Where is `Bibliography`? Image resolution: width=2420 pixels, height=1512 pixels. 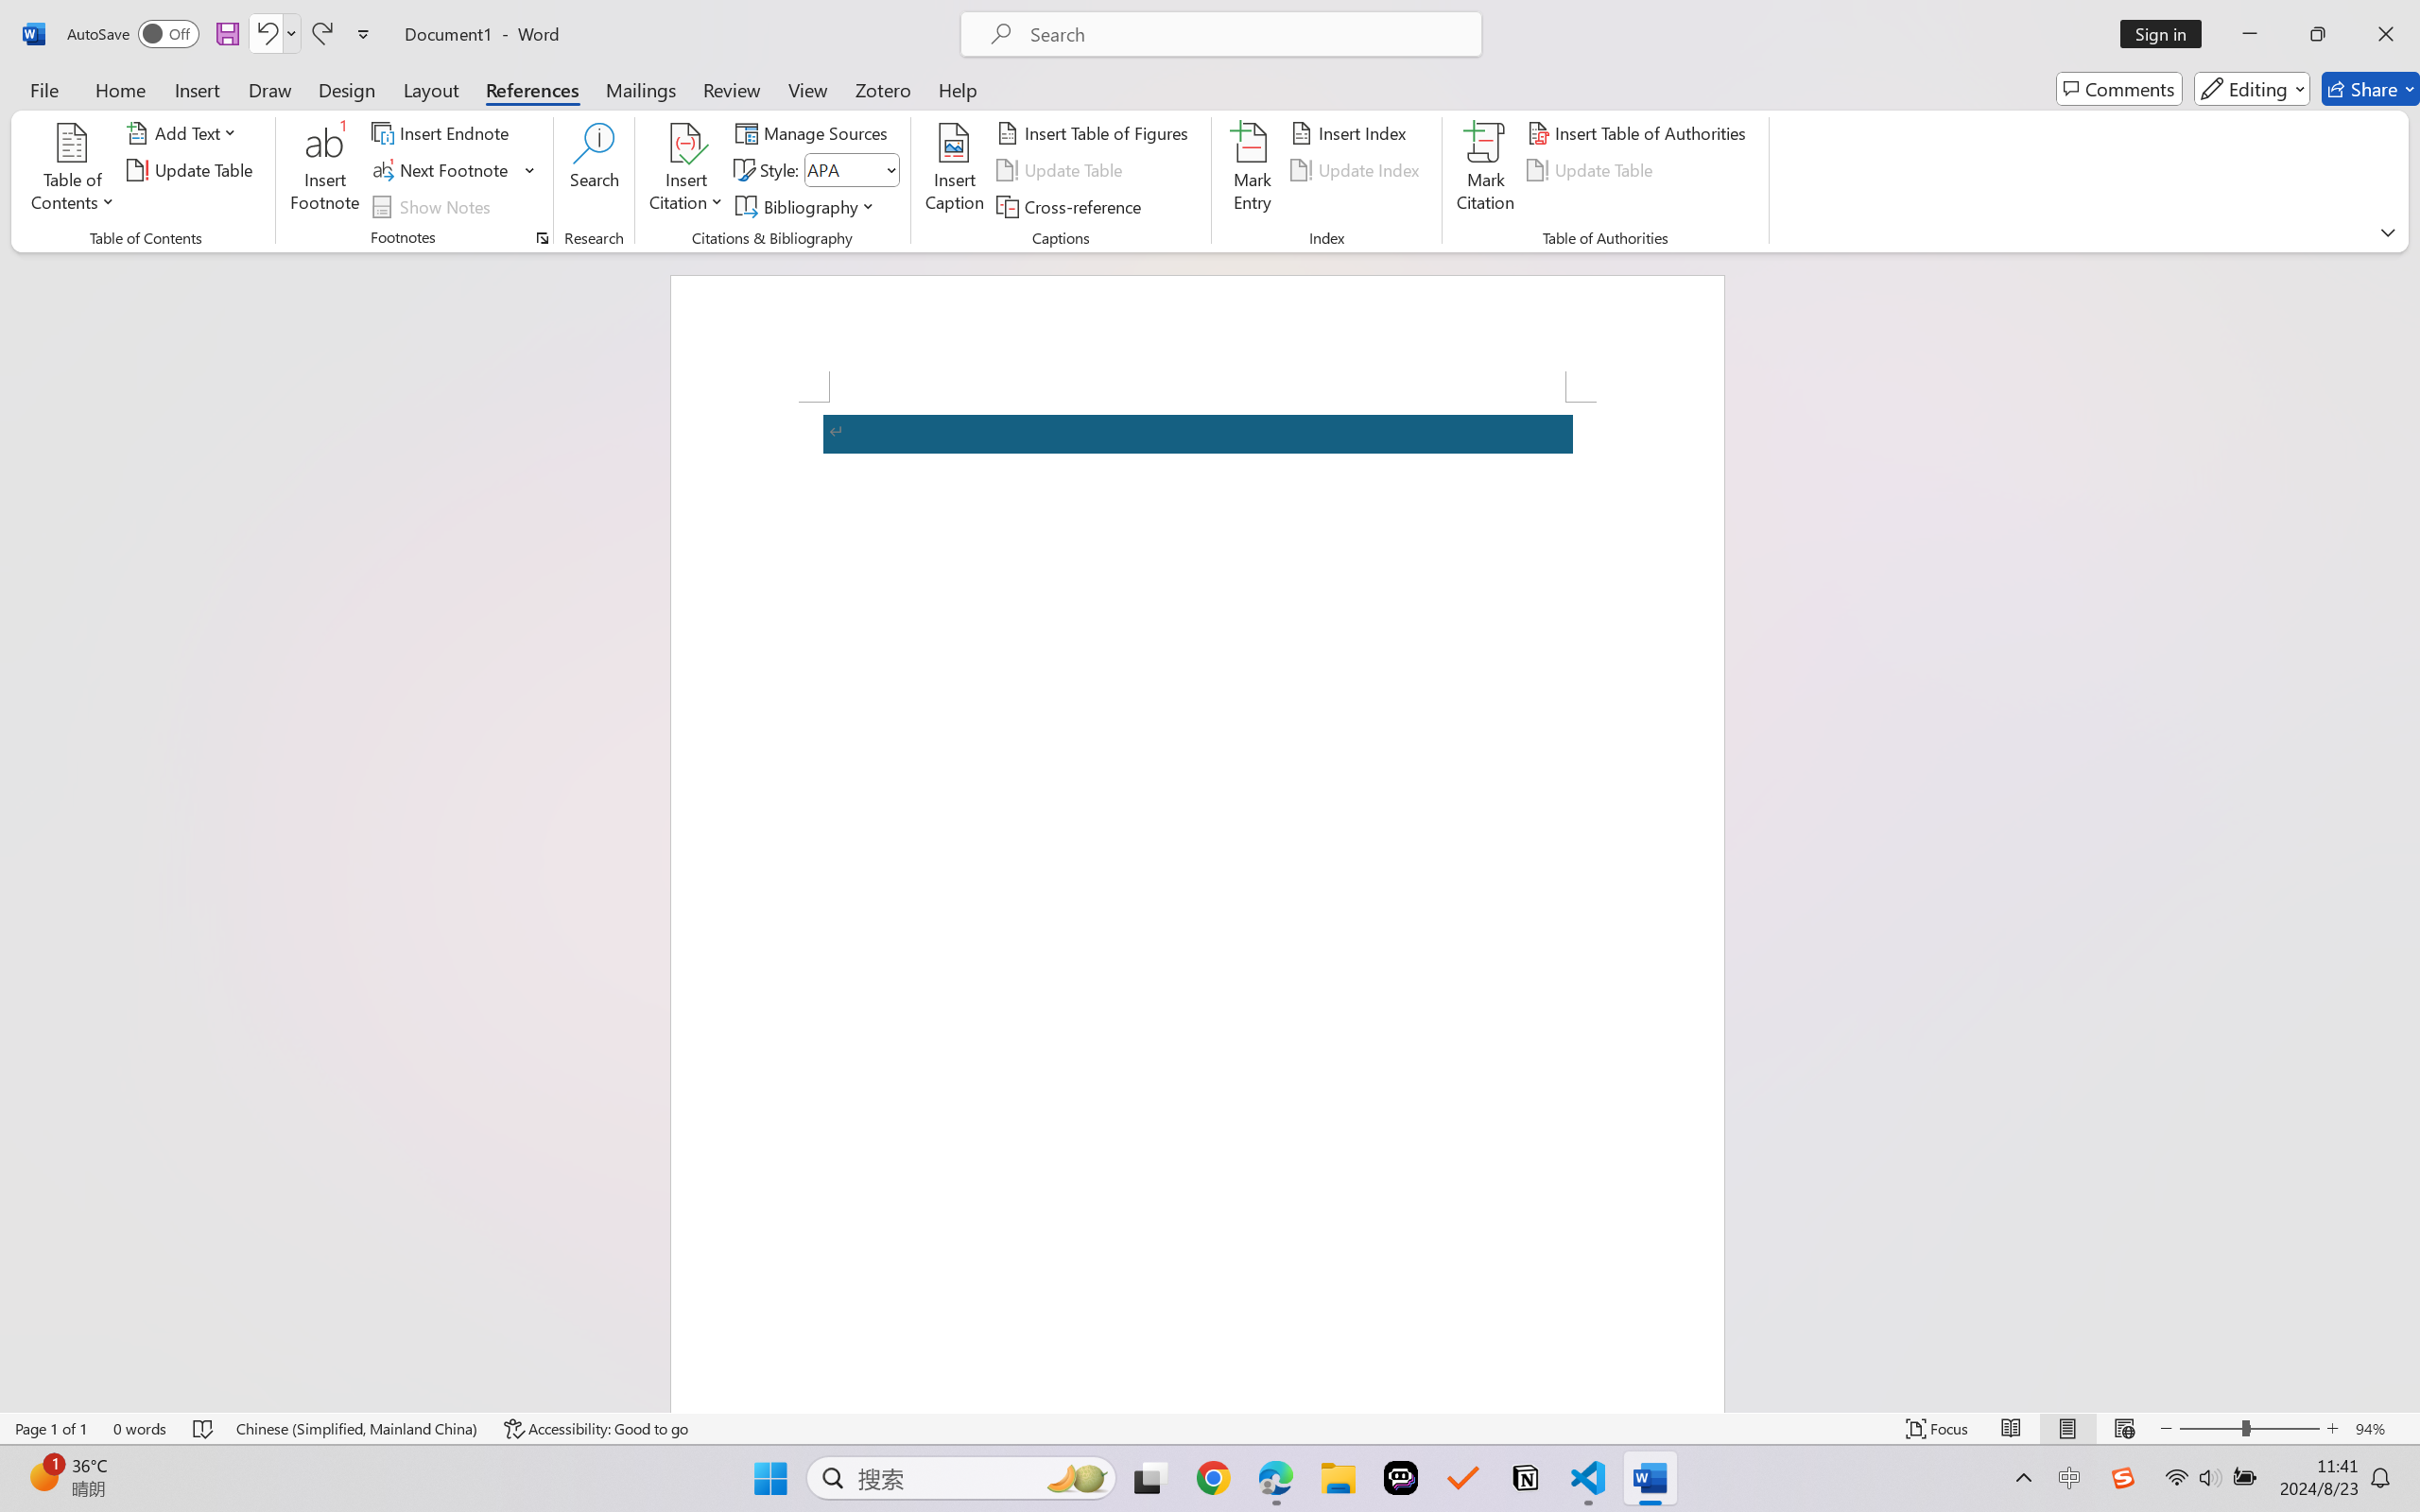 Bibliography is located at coordinates (807, 206).